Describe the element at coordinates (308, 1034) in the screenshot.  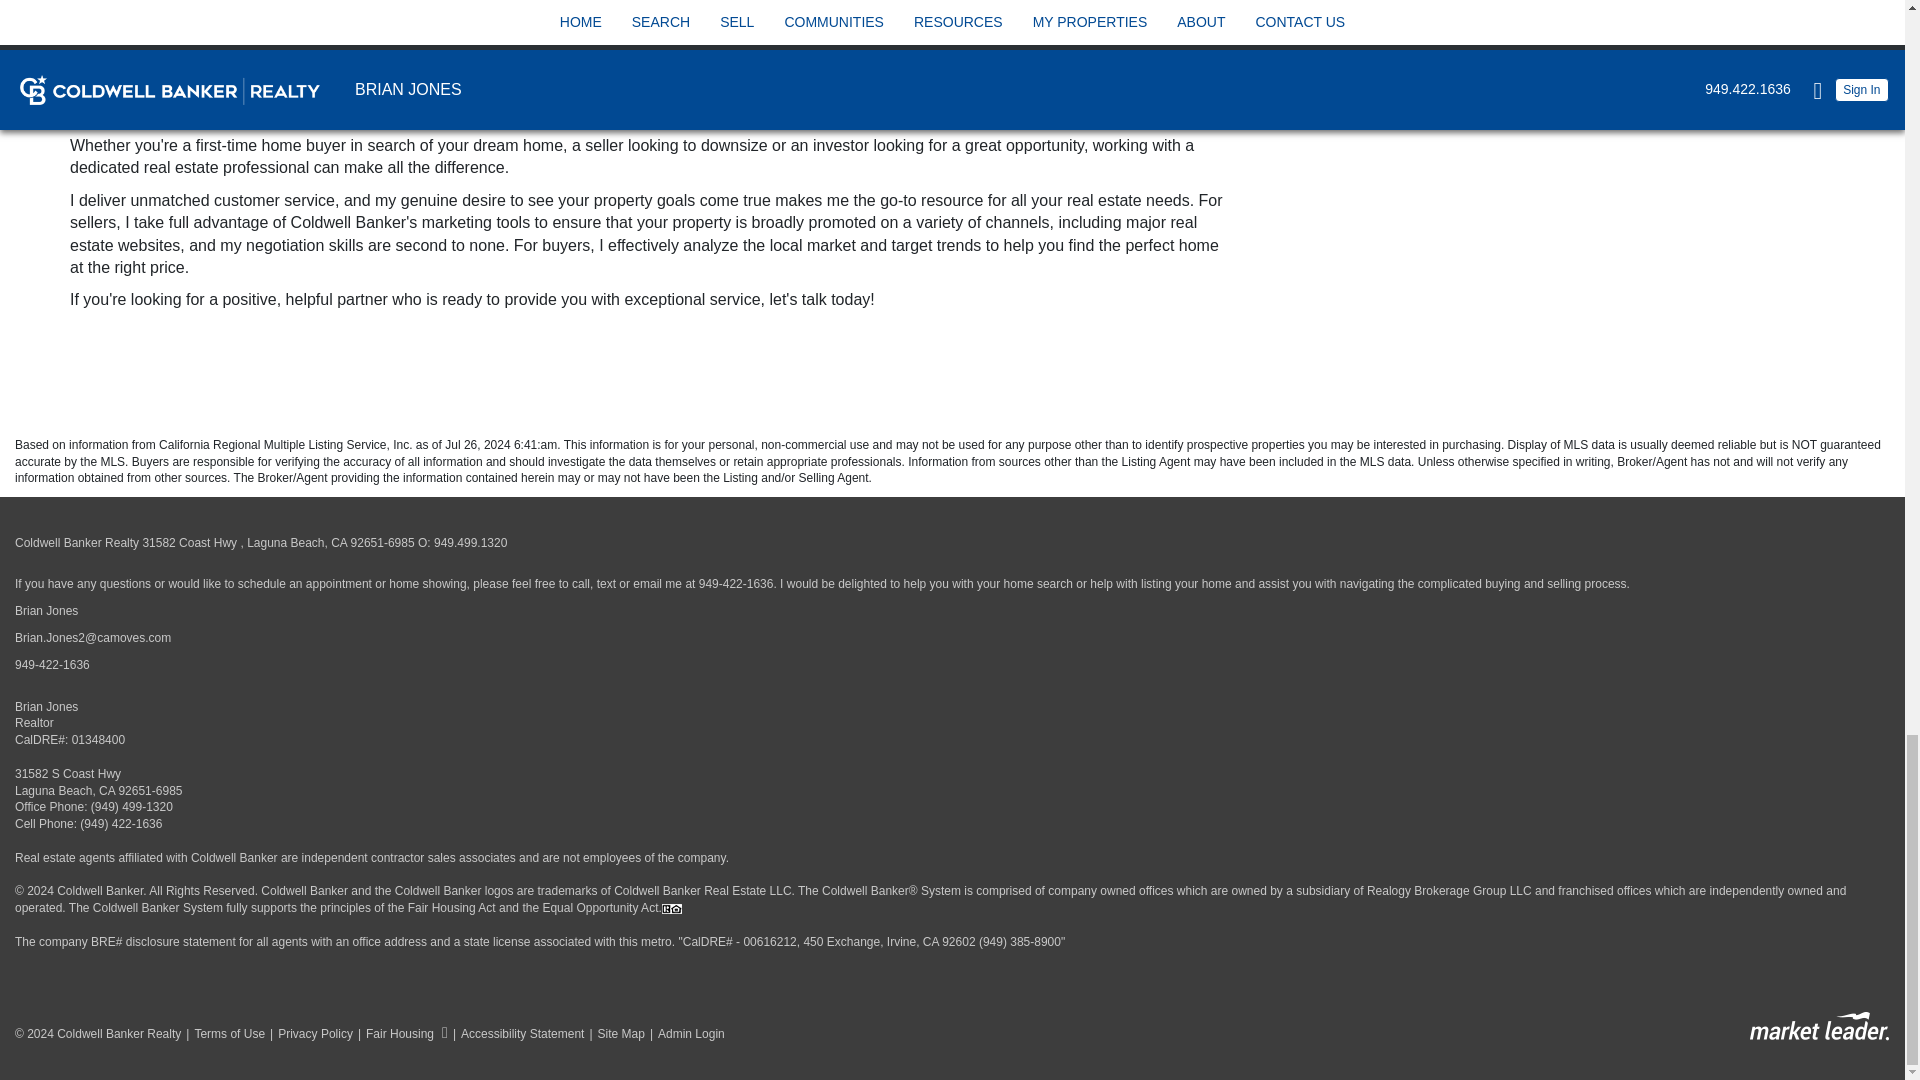
I see `Privacy Policy` at that location.